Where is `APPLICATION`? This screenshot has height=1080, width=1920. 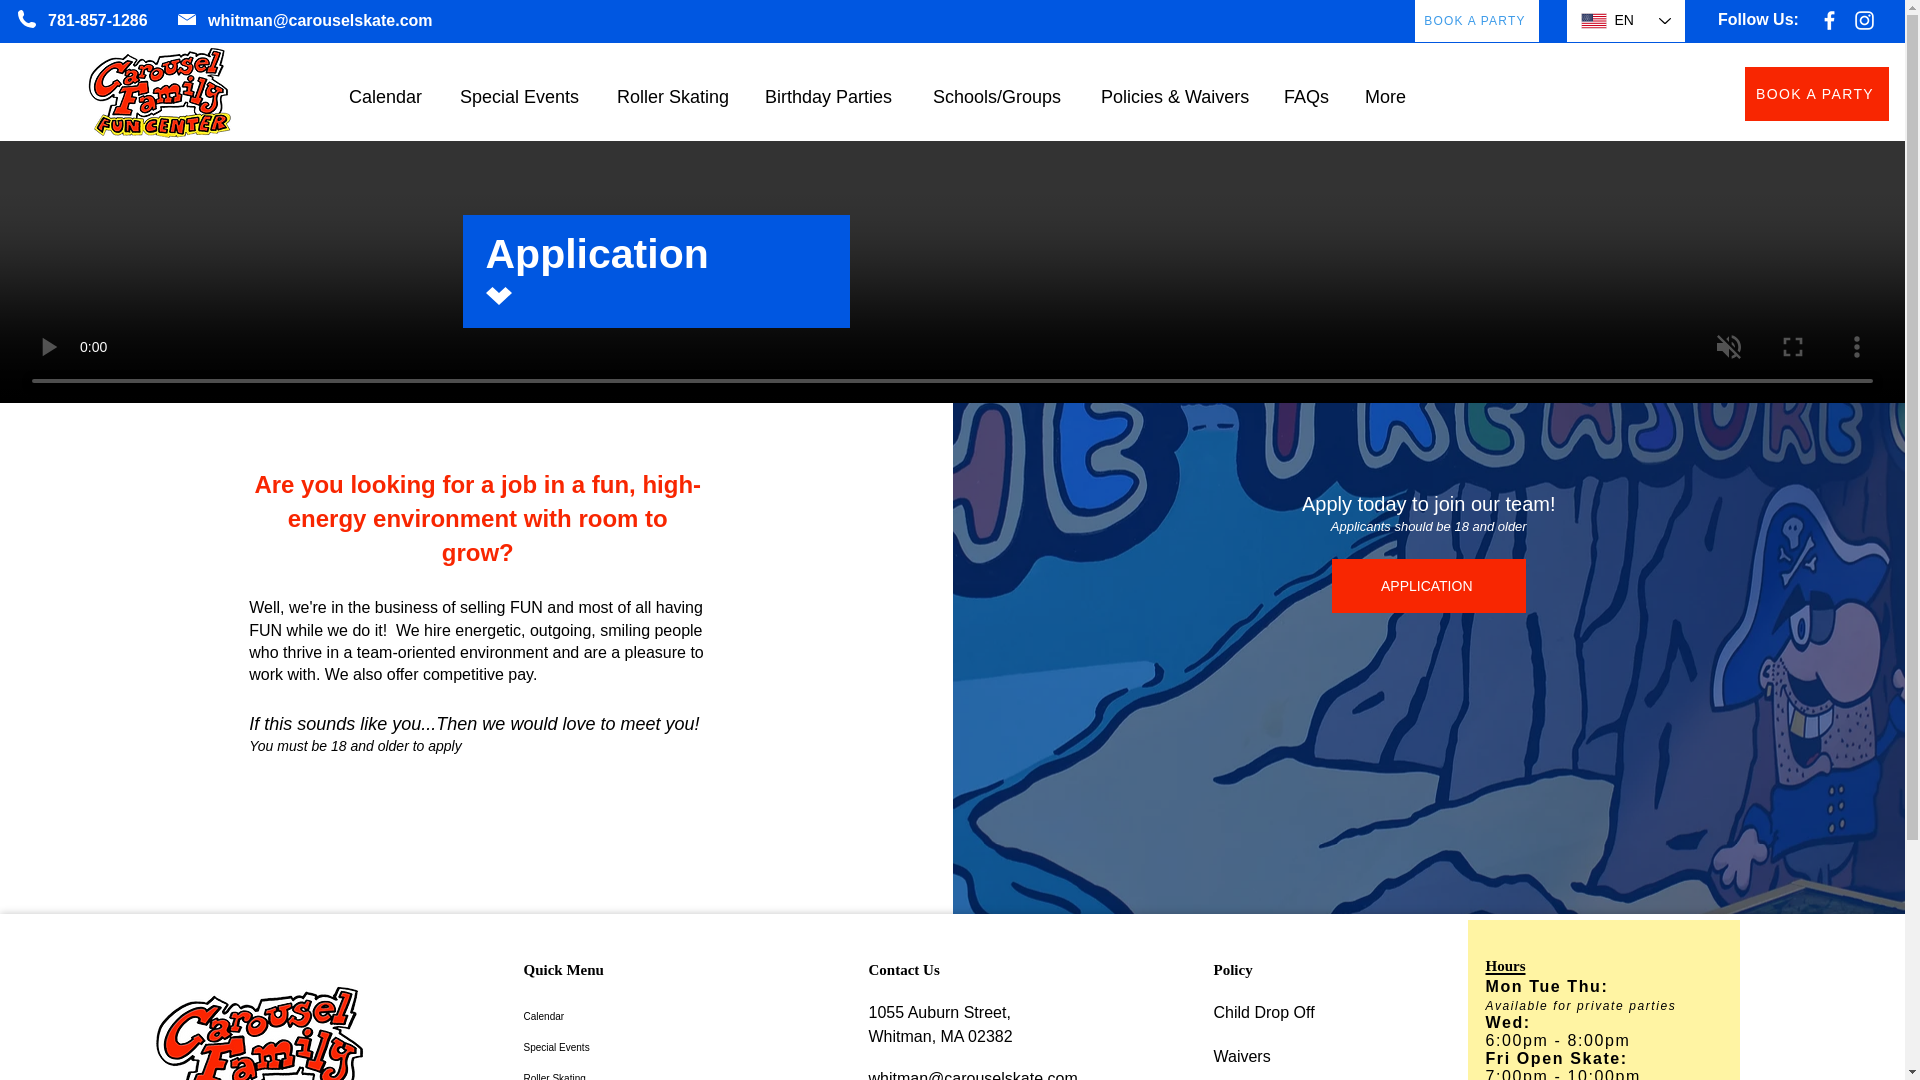
APPLICATION is located at coordinates (1429, 586).